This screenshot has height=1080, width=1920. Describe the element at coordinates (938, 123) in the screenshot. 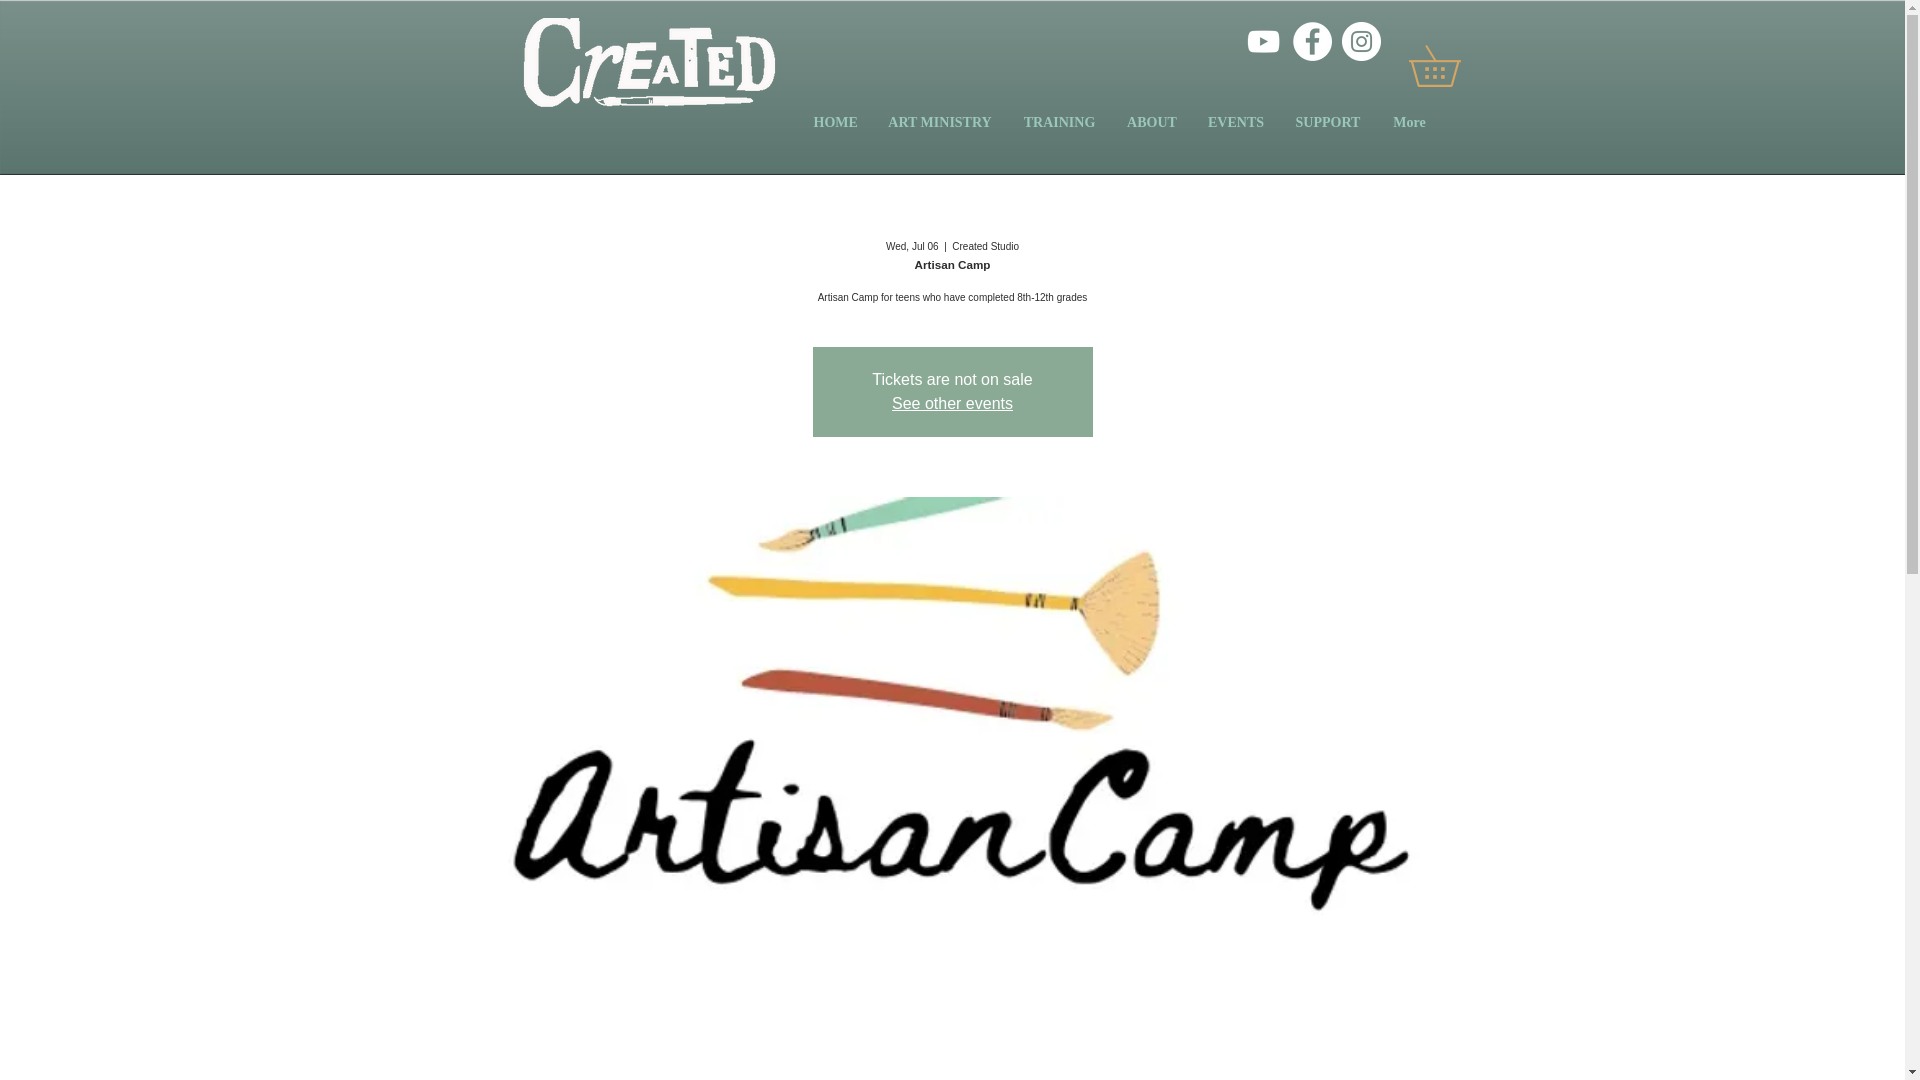

I see `ART MINISTRY` at that location.